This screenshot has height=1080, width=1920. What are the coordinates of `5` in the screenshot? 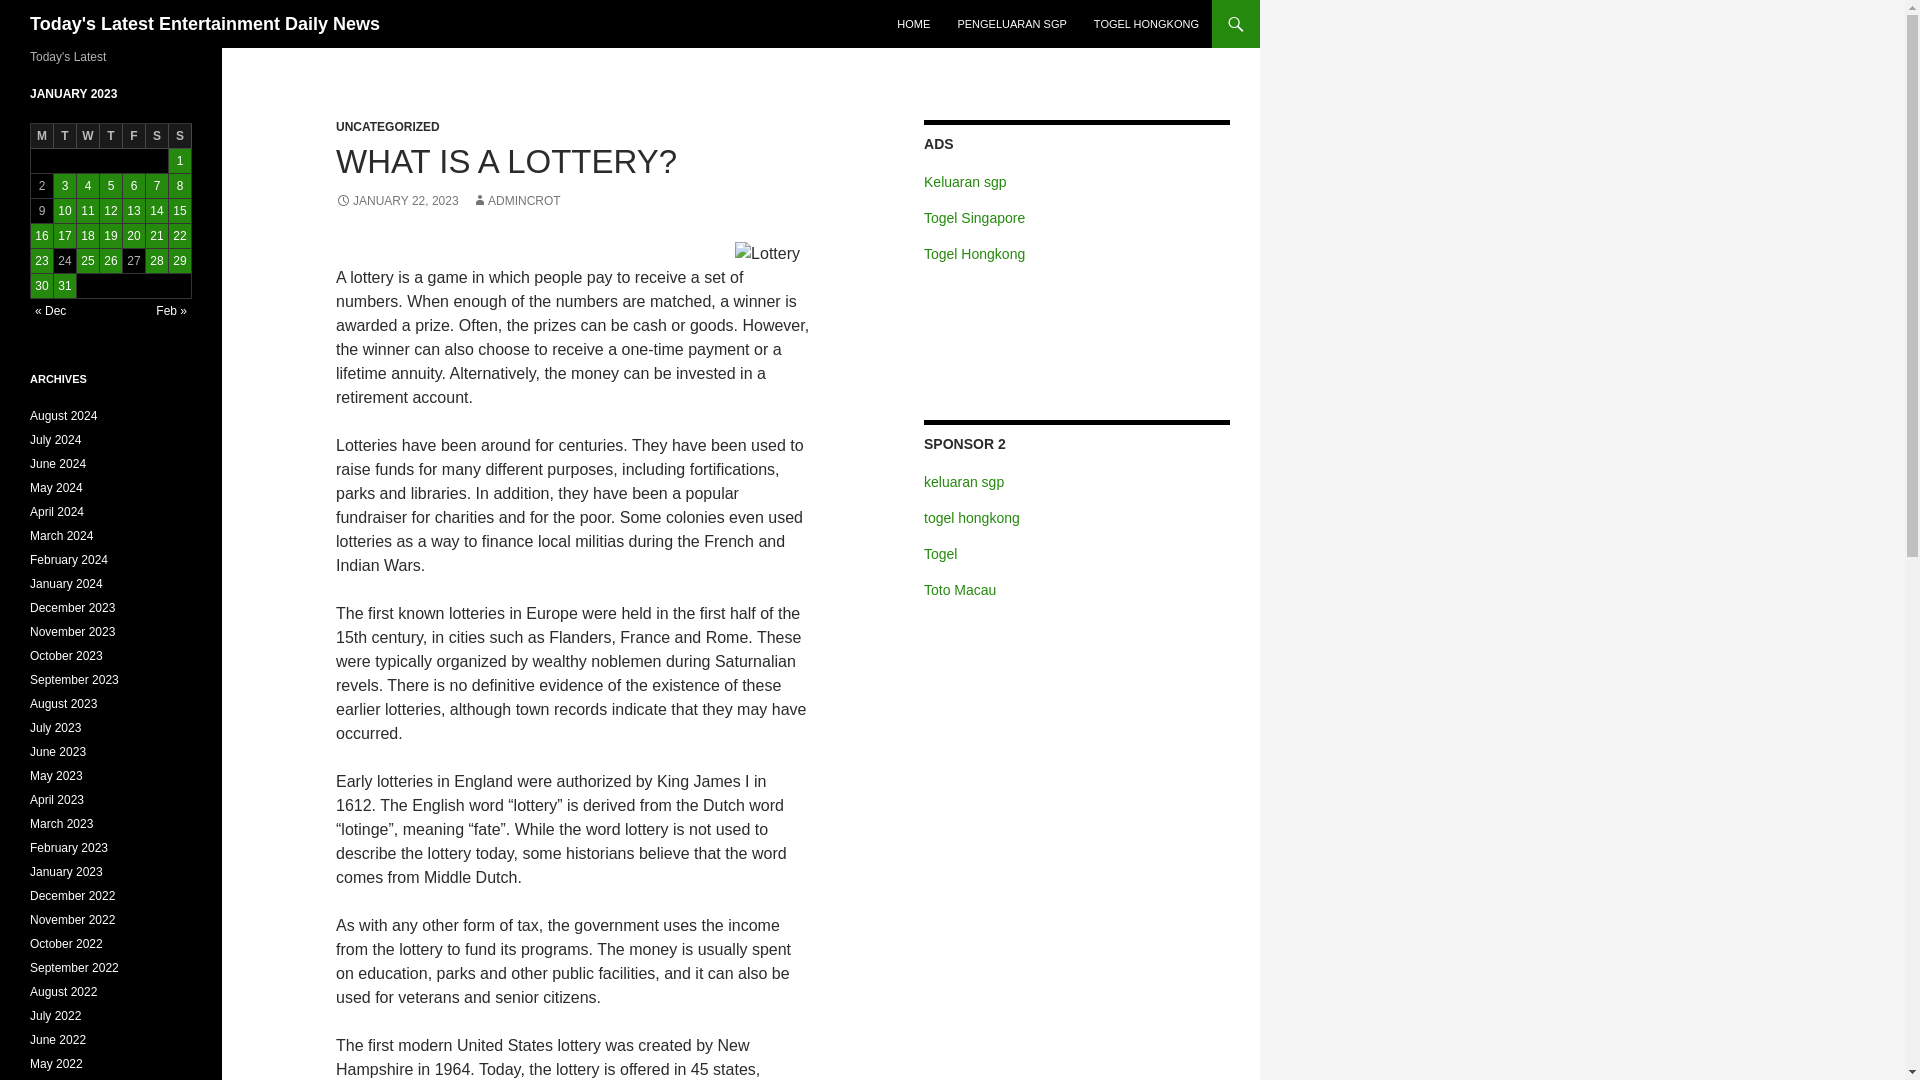 It's located at (110, 185).